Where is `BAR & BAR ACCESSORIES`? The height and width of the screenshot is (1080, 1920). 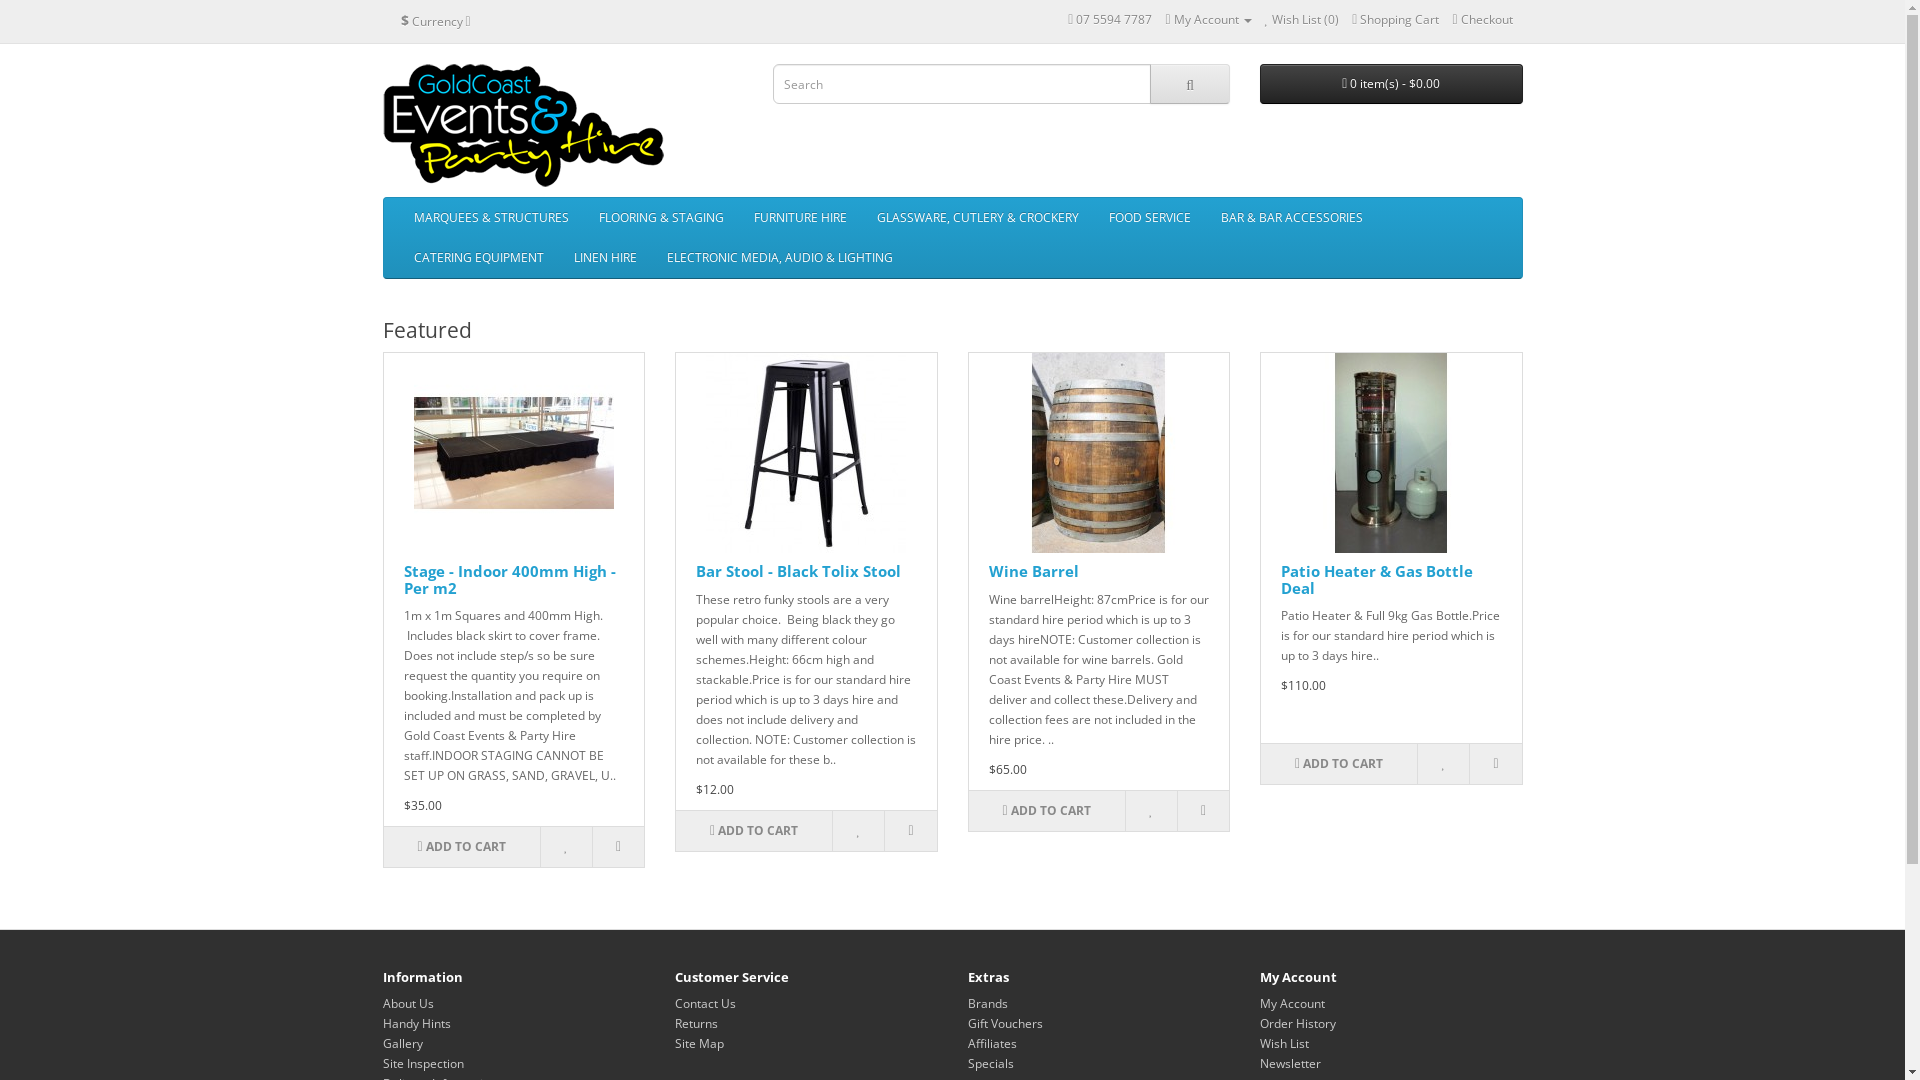
BAR & BAR ACCESSORIES is located at coordinates (1292, 218).